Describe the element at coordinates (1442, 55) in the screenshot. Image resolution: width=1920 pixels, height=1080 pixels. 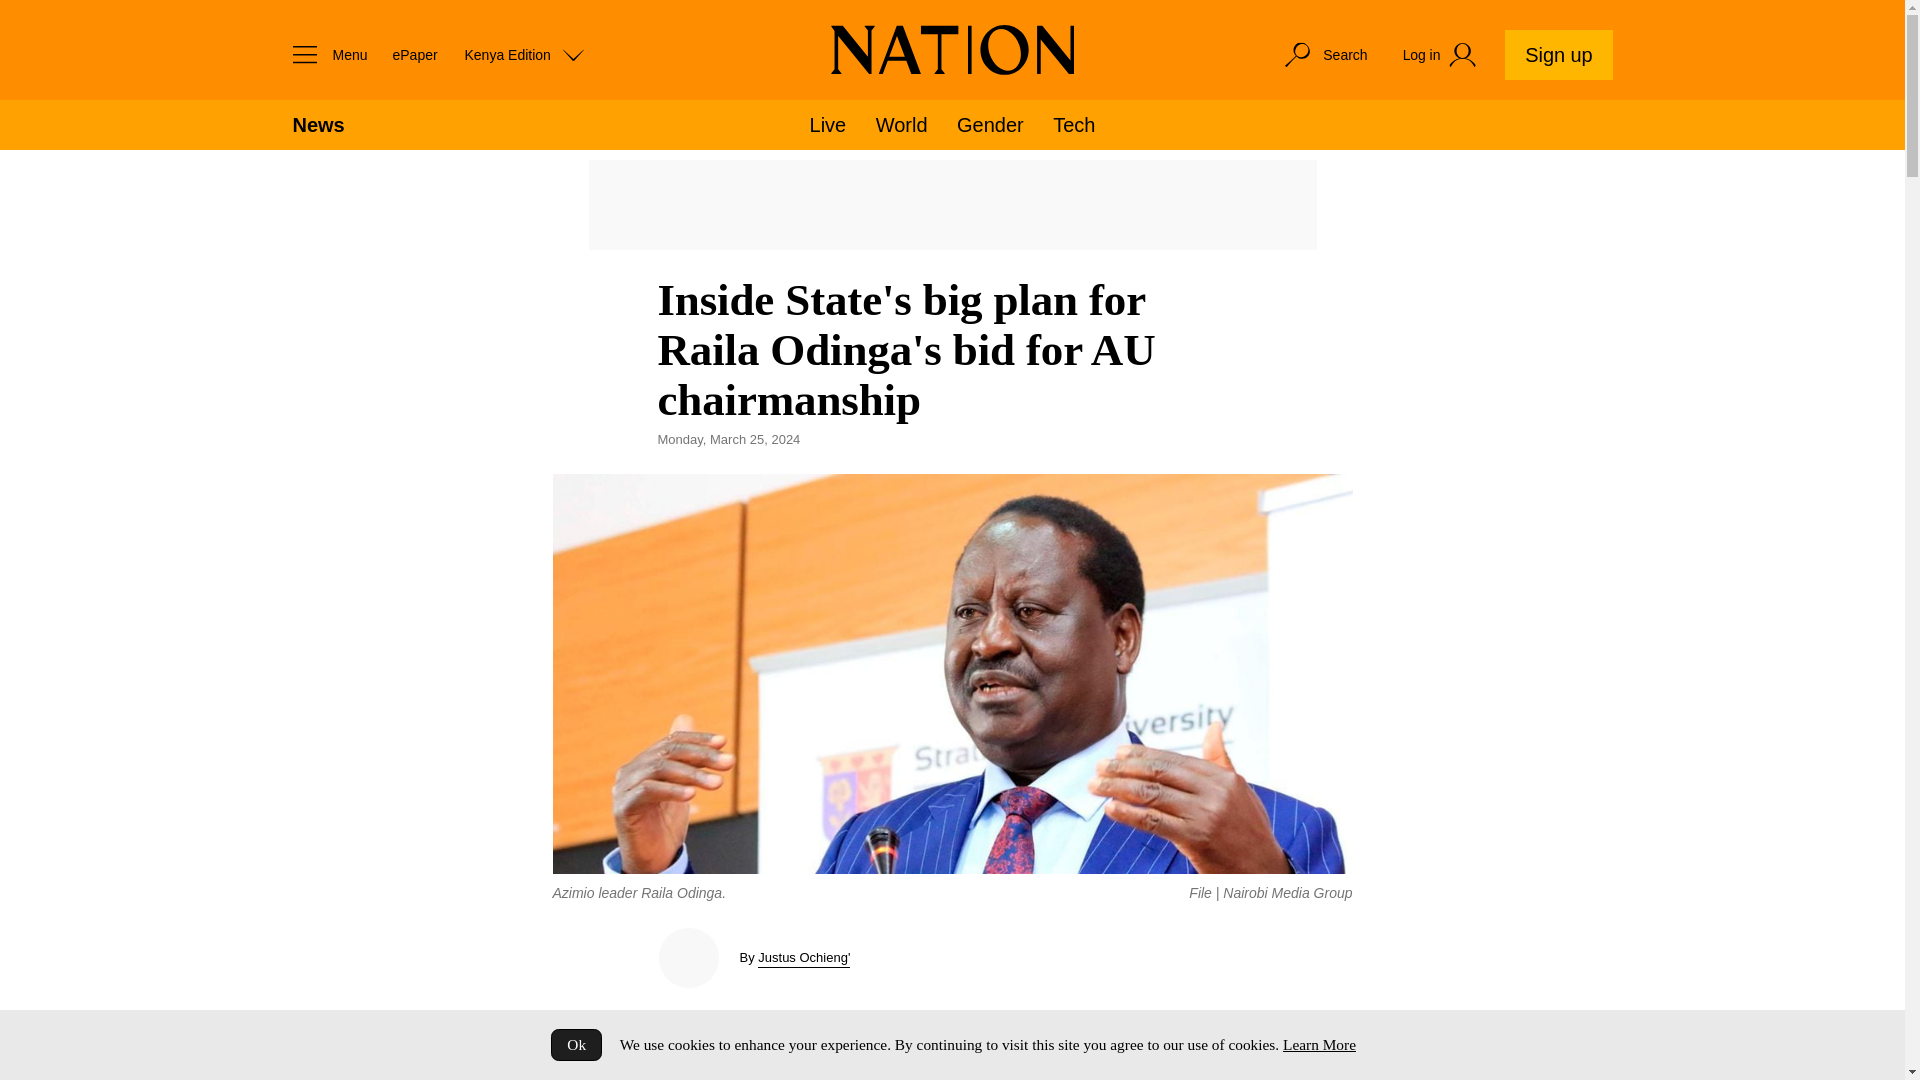
I see `Log in` at that location.